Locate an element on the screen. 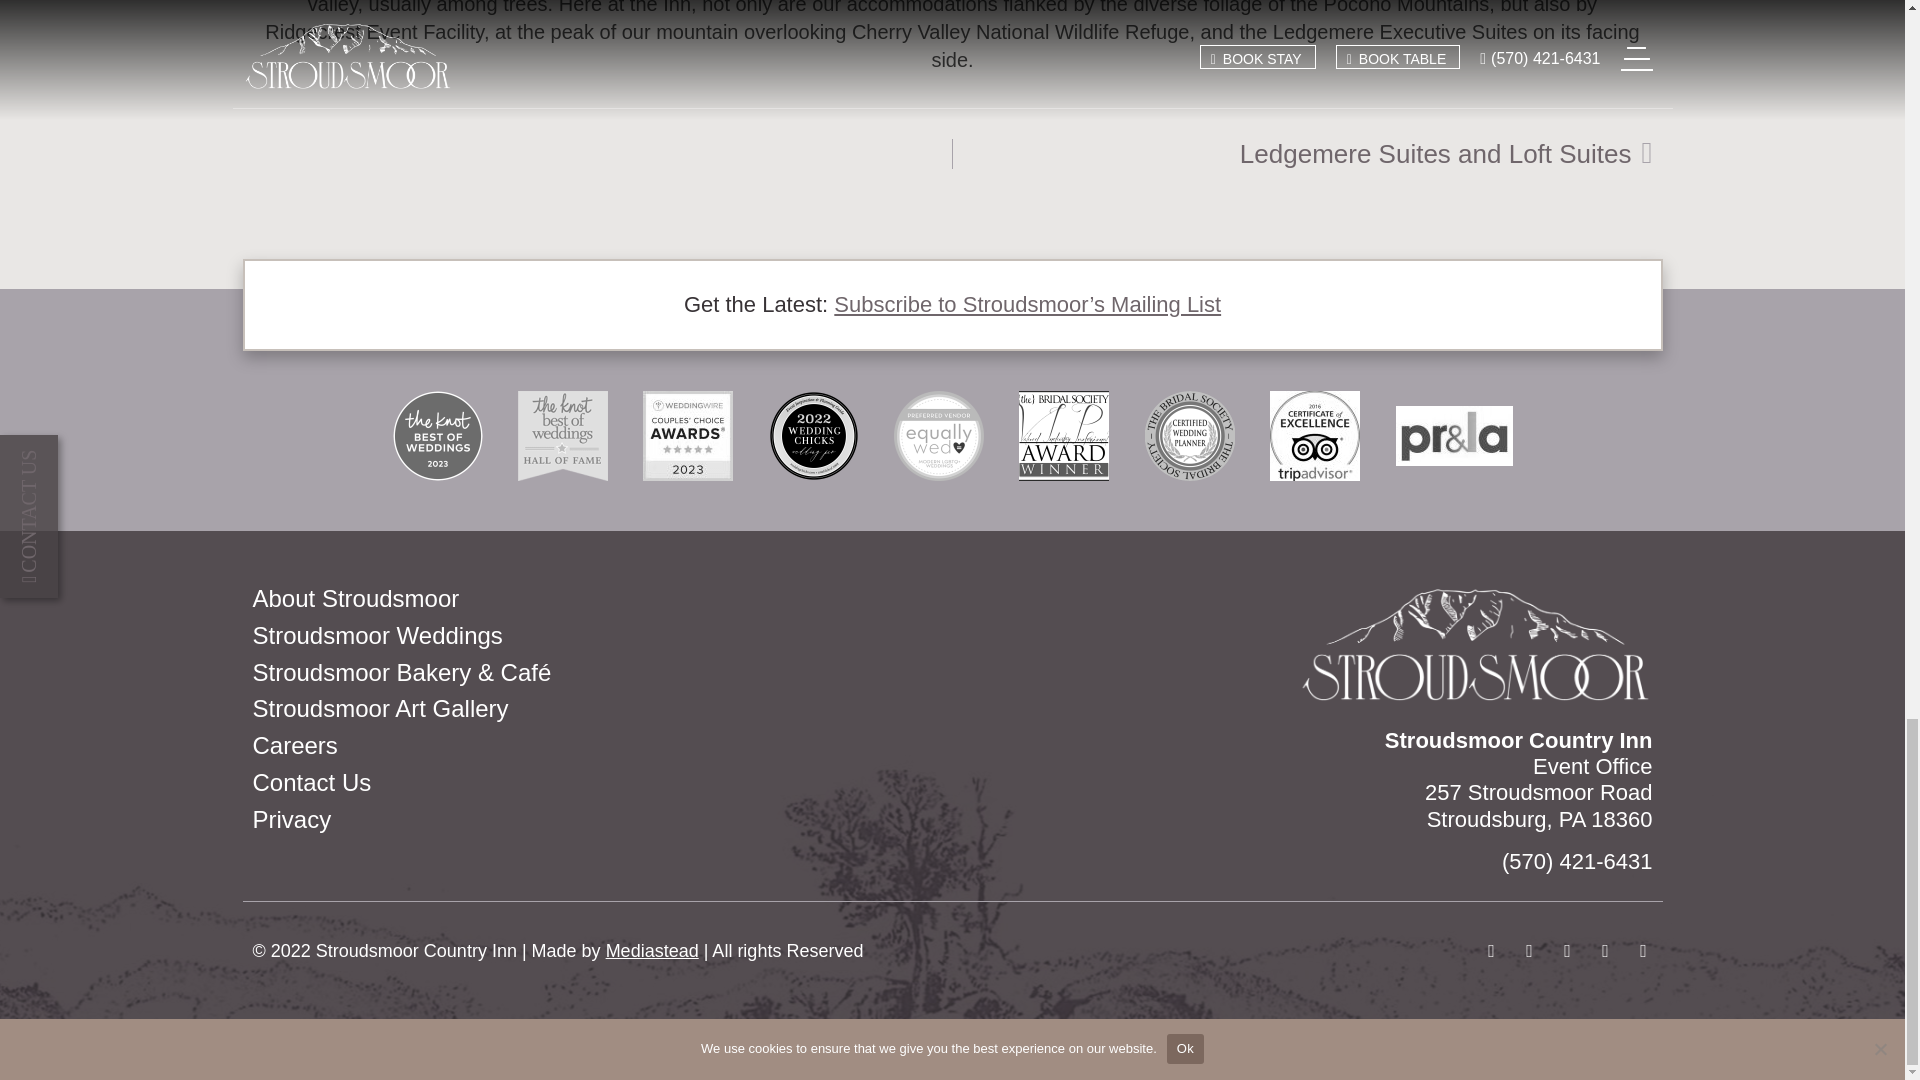 The image size is (1920, 1080). Stroudsmoor Weddings is located at coordinates (688, 435).